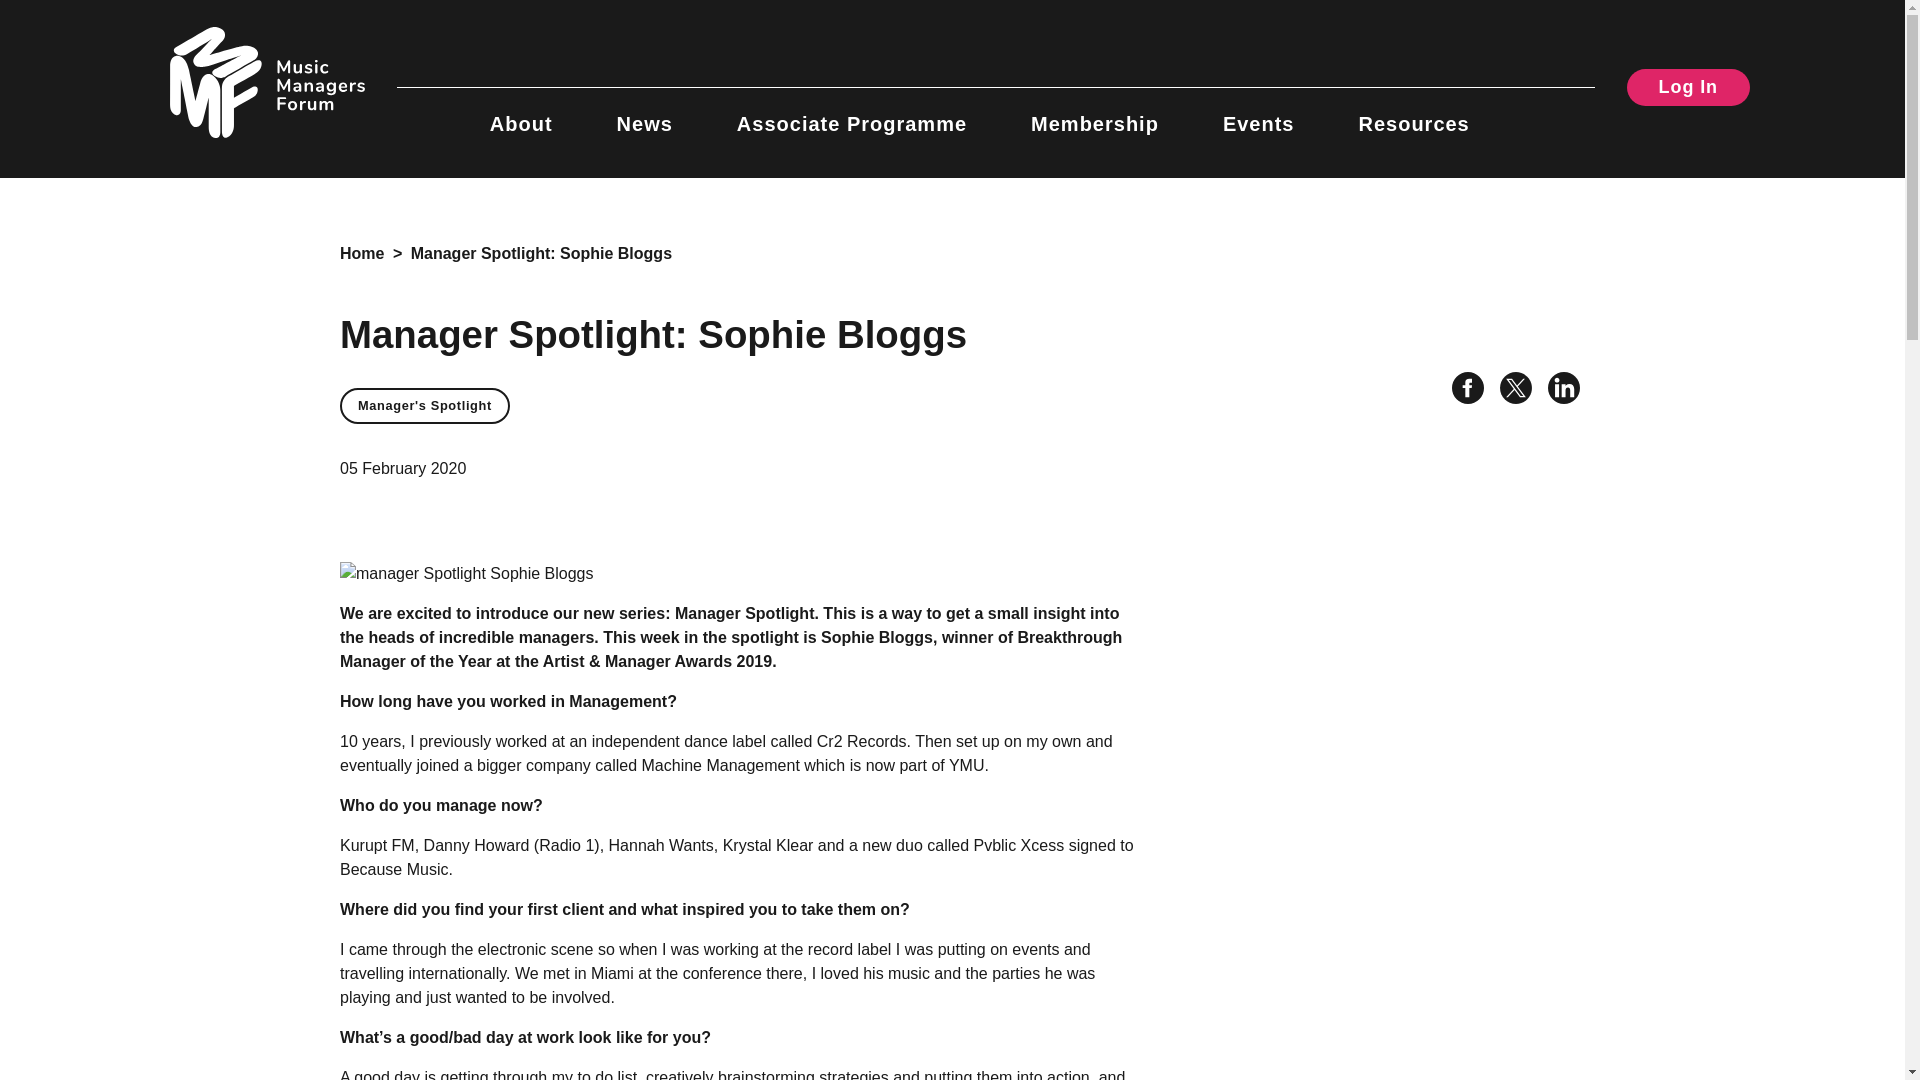  What do you see at coordinates (362, 254) in the screenshot?
I see `Home` at bounding box center [362, 254].